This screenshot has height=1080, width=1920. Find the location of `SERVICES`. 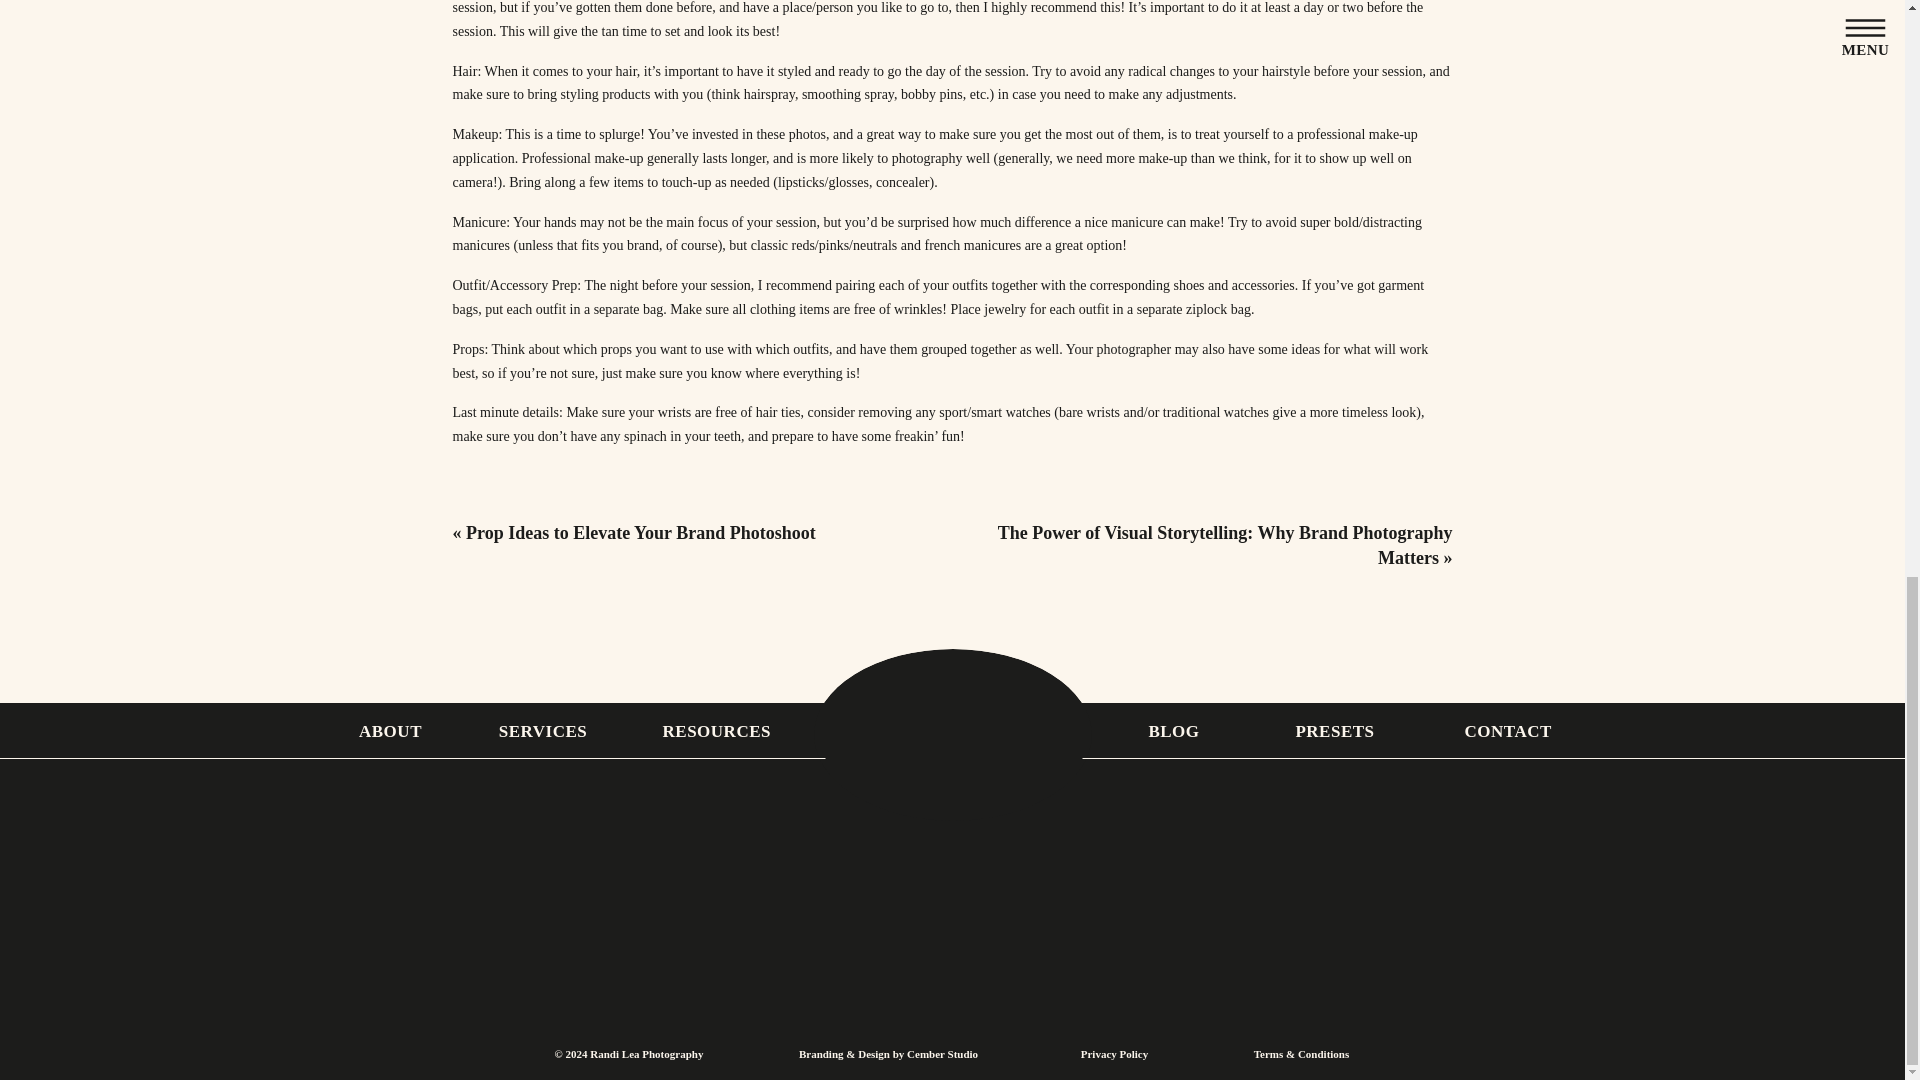

SERVICES is located at coordinates (542, 731).